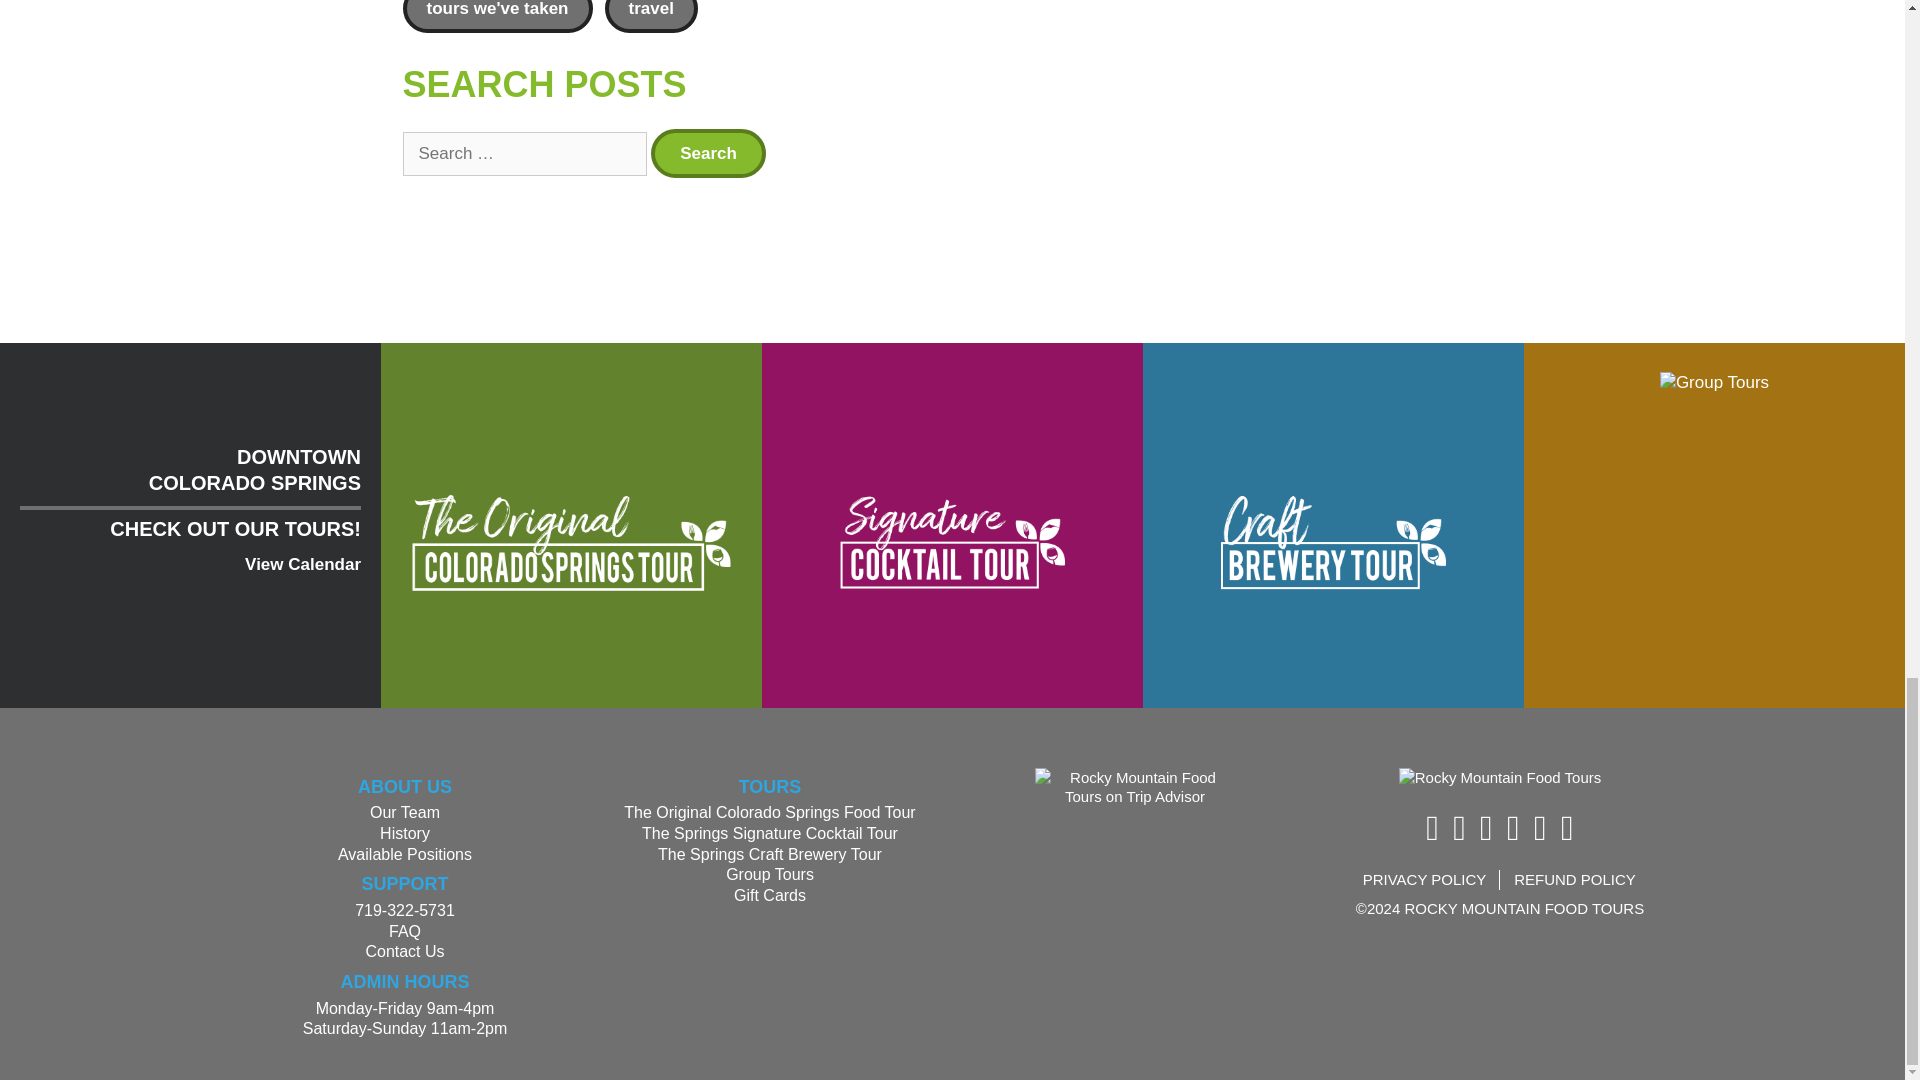 Image resolution: width=1920 pixels, height=1080 pixels. Describe the element at coordinates (404, 812) in the screenshot. I see `Our Team` at that location.